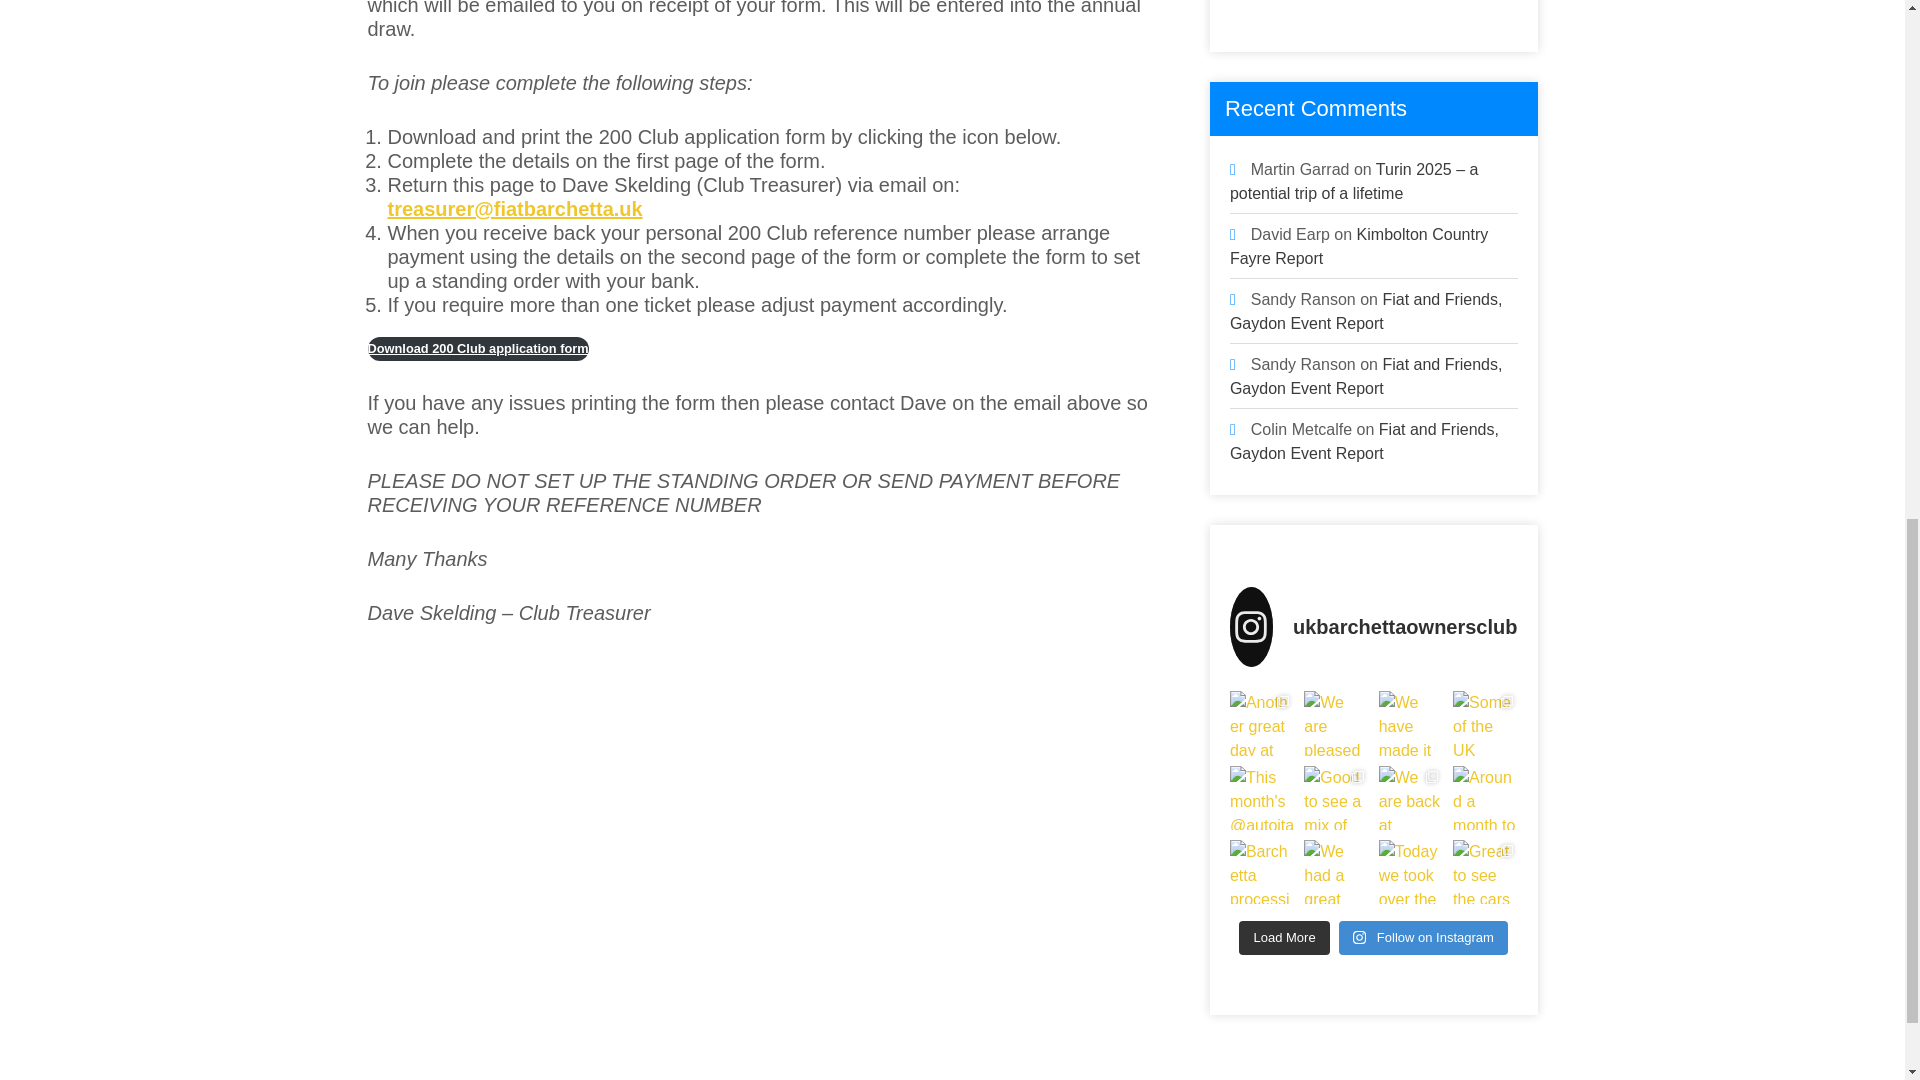 Image resolution: width=1920 pixels, height=1080 pixels. Describe the element at coordinates (1366, 376) in the screenshot. I see `Fiat and Friends, Gaydon Event Report` at that location.